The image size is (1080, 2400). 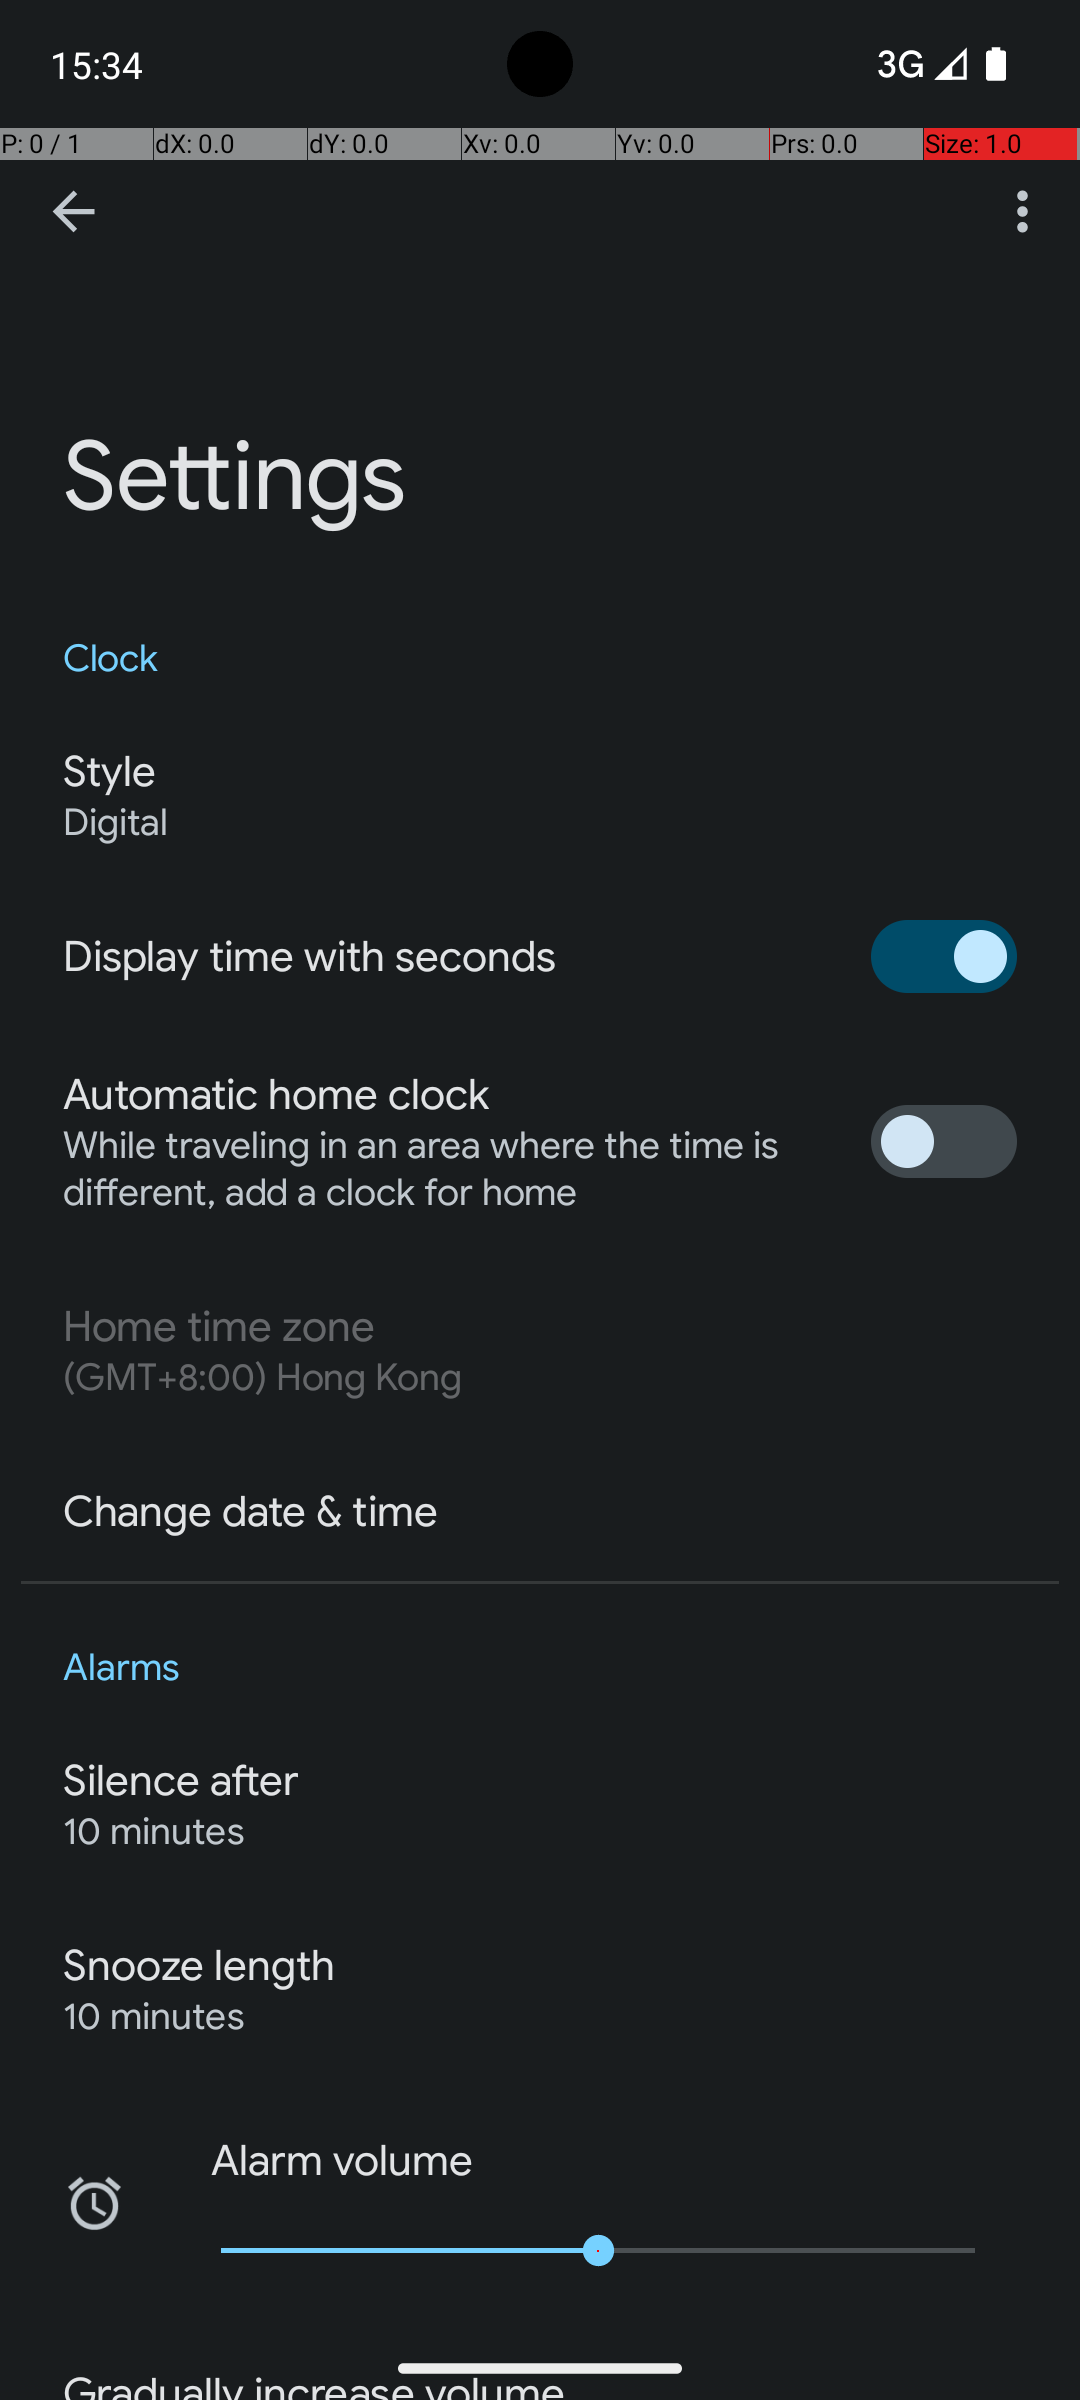 I want to click on Automatic home clock, so click(x=276, y=1095).